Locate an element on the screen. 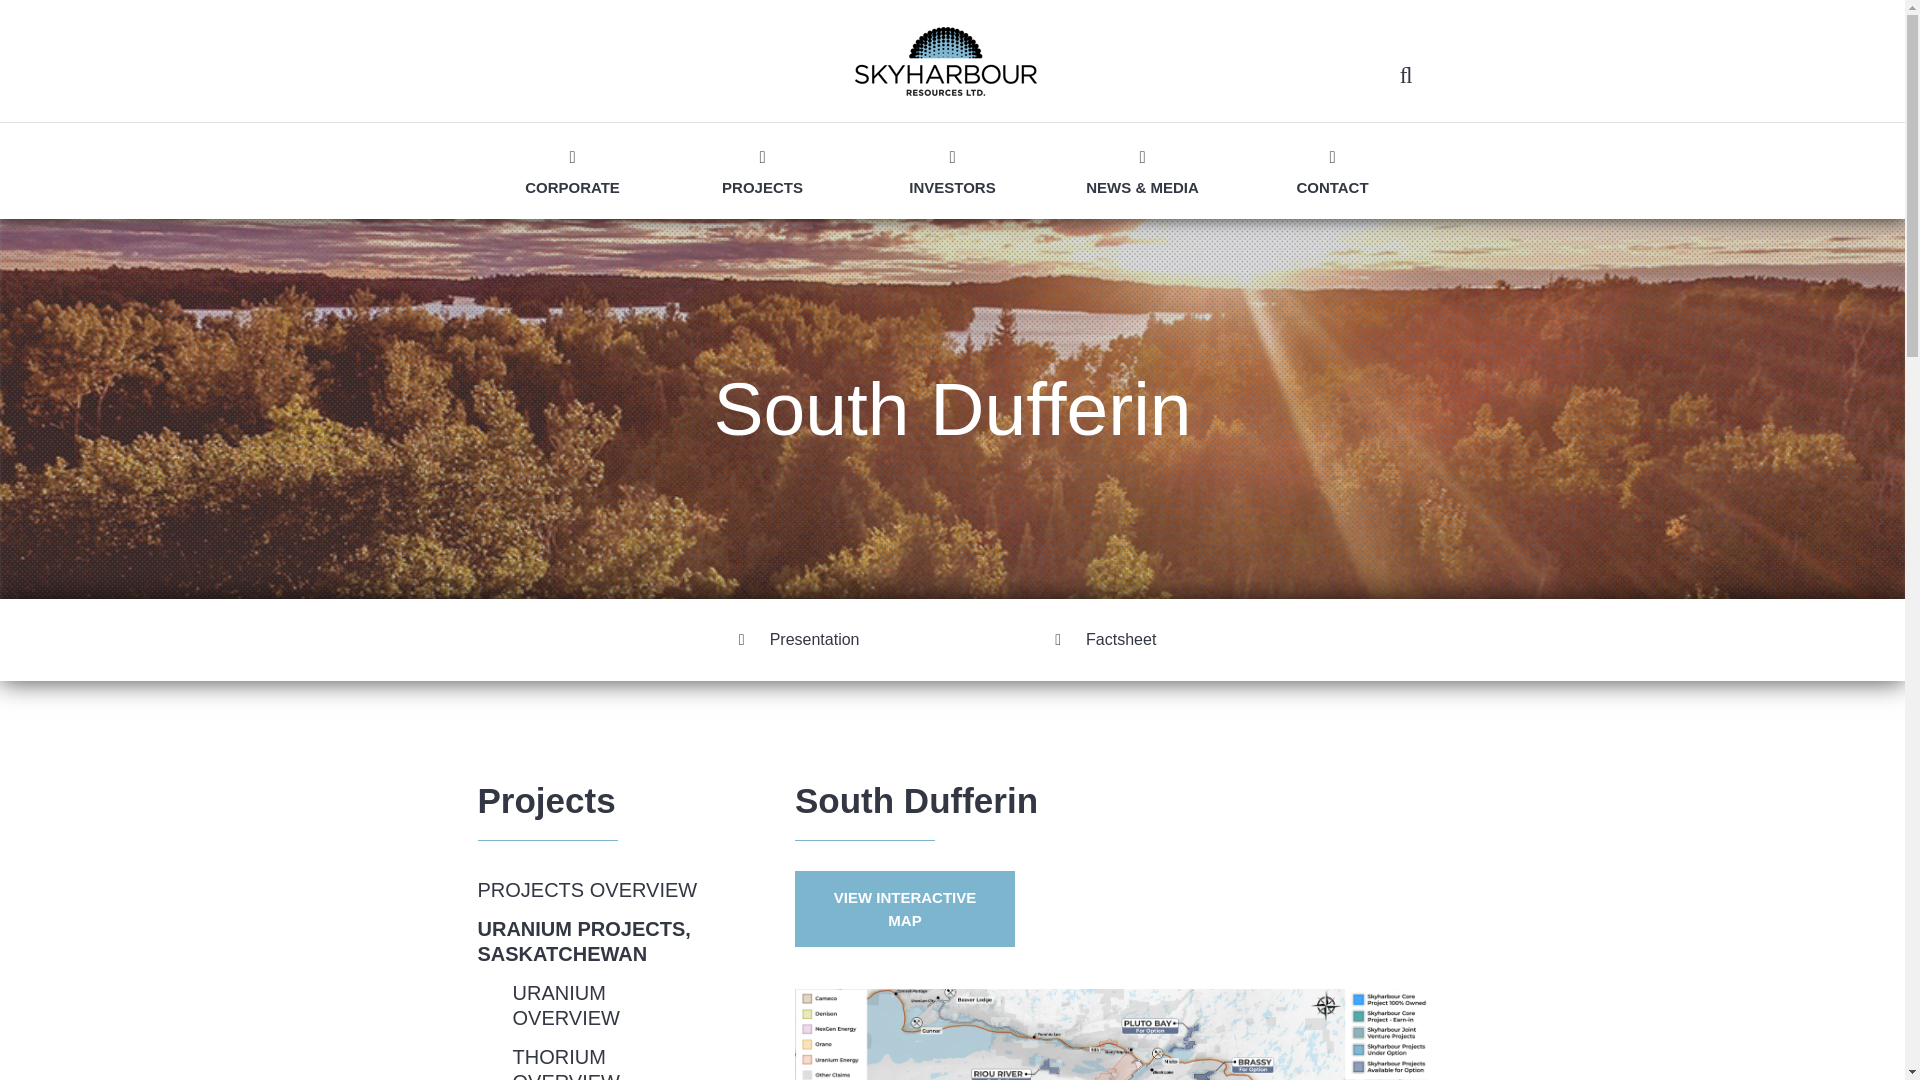 The height and width of the screenshot is (1080, 1920). INVESTORS is located at coordinates (951, 172).